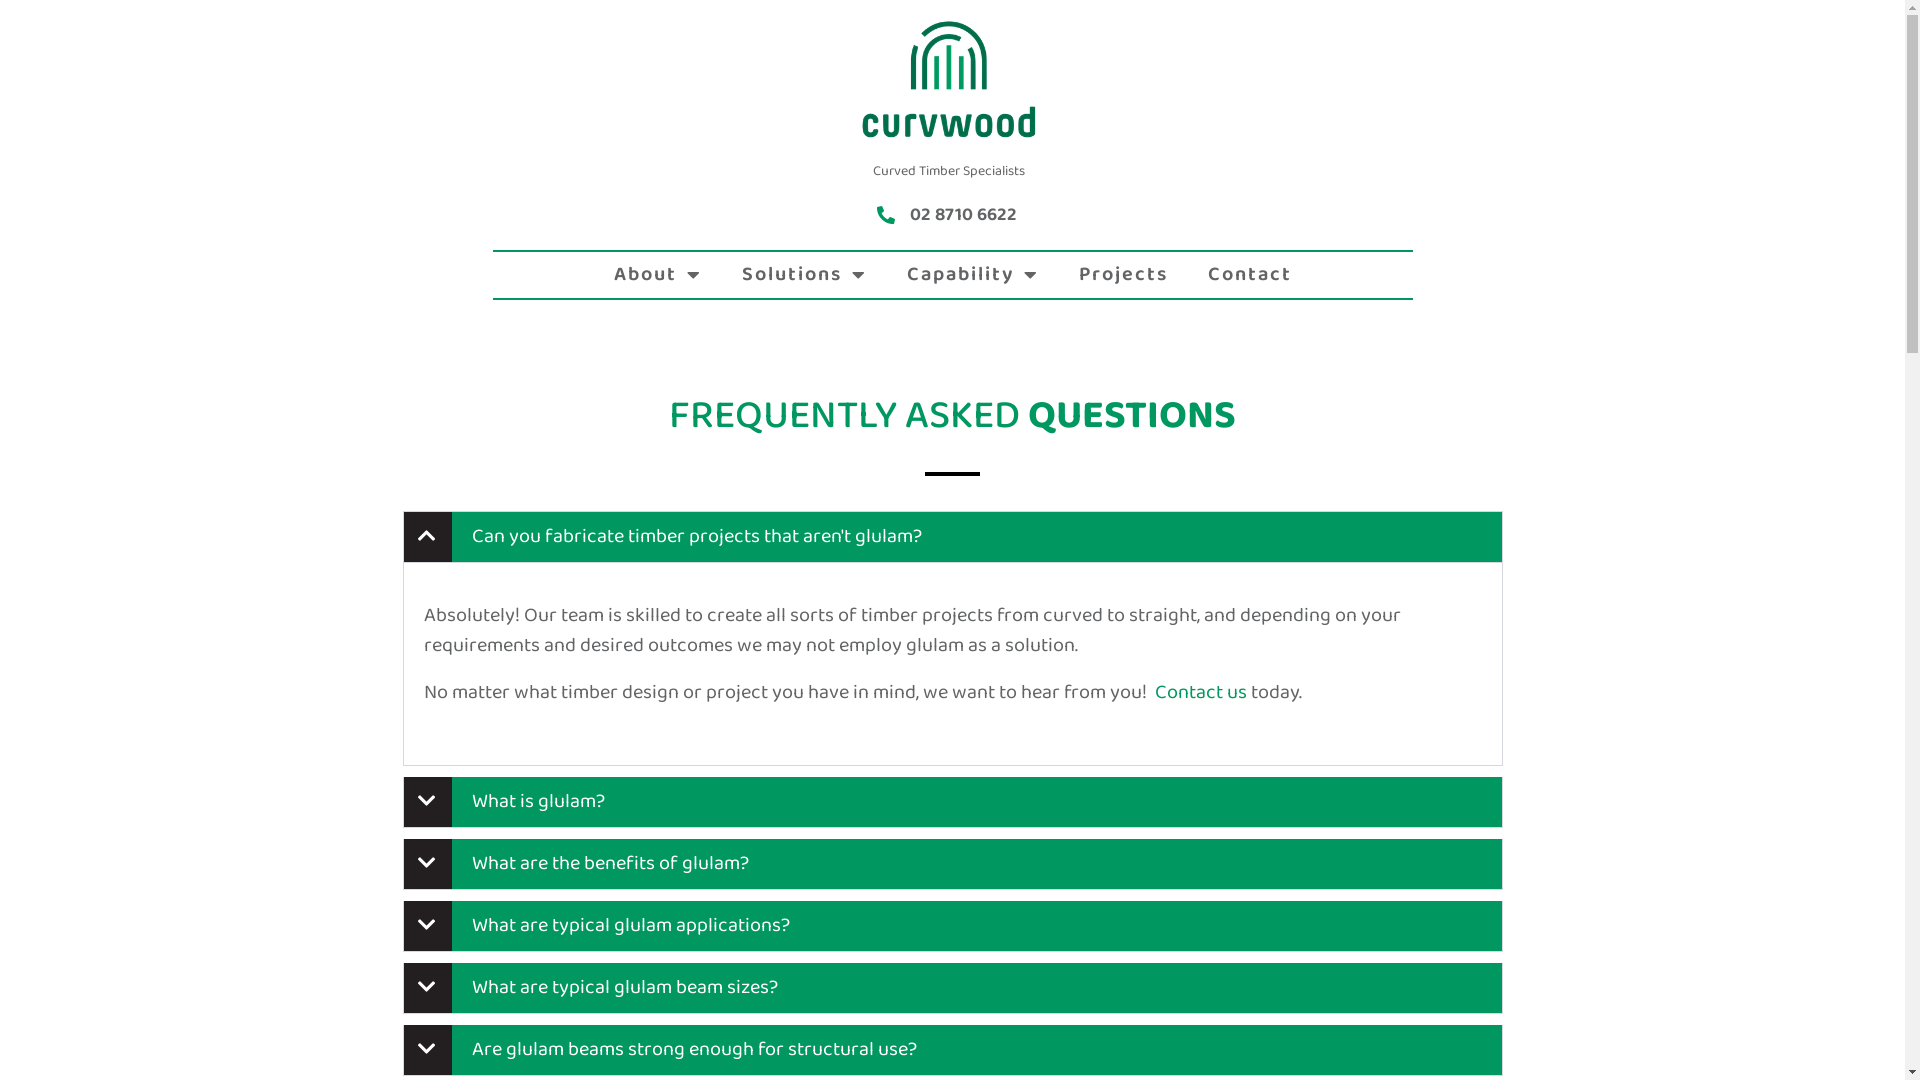 The height and width of the screenshot is (1080, 1920). I want to click on logo-300, so click(948, 79).